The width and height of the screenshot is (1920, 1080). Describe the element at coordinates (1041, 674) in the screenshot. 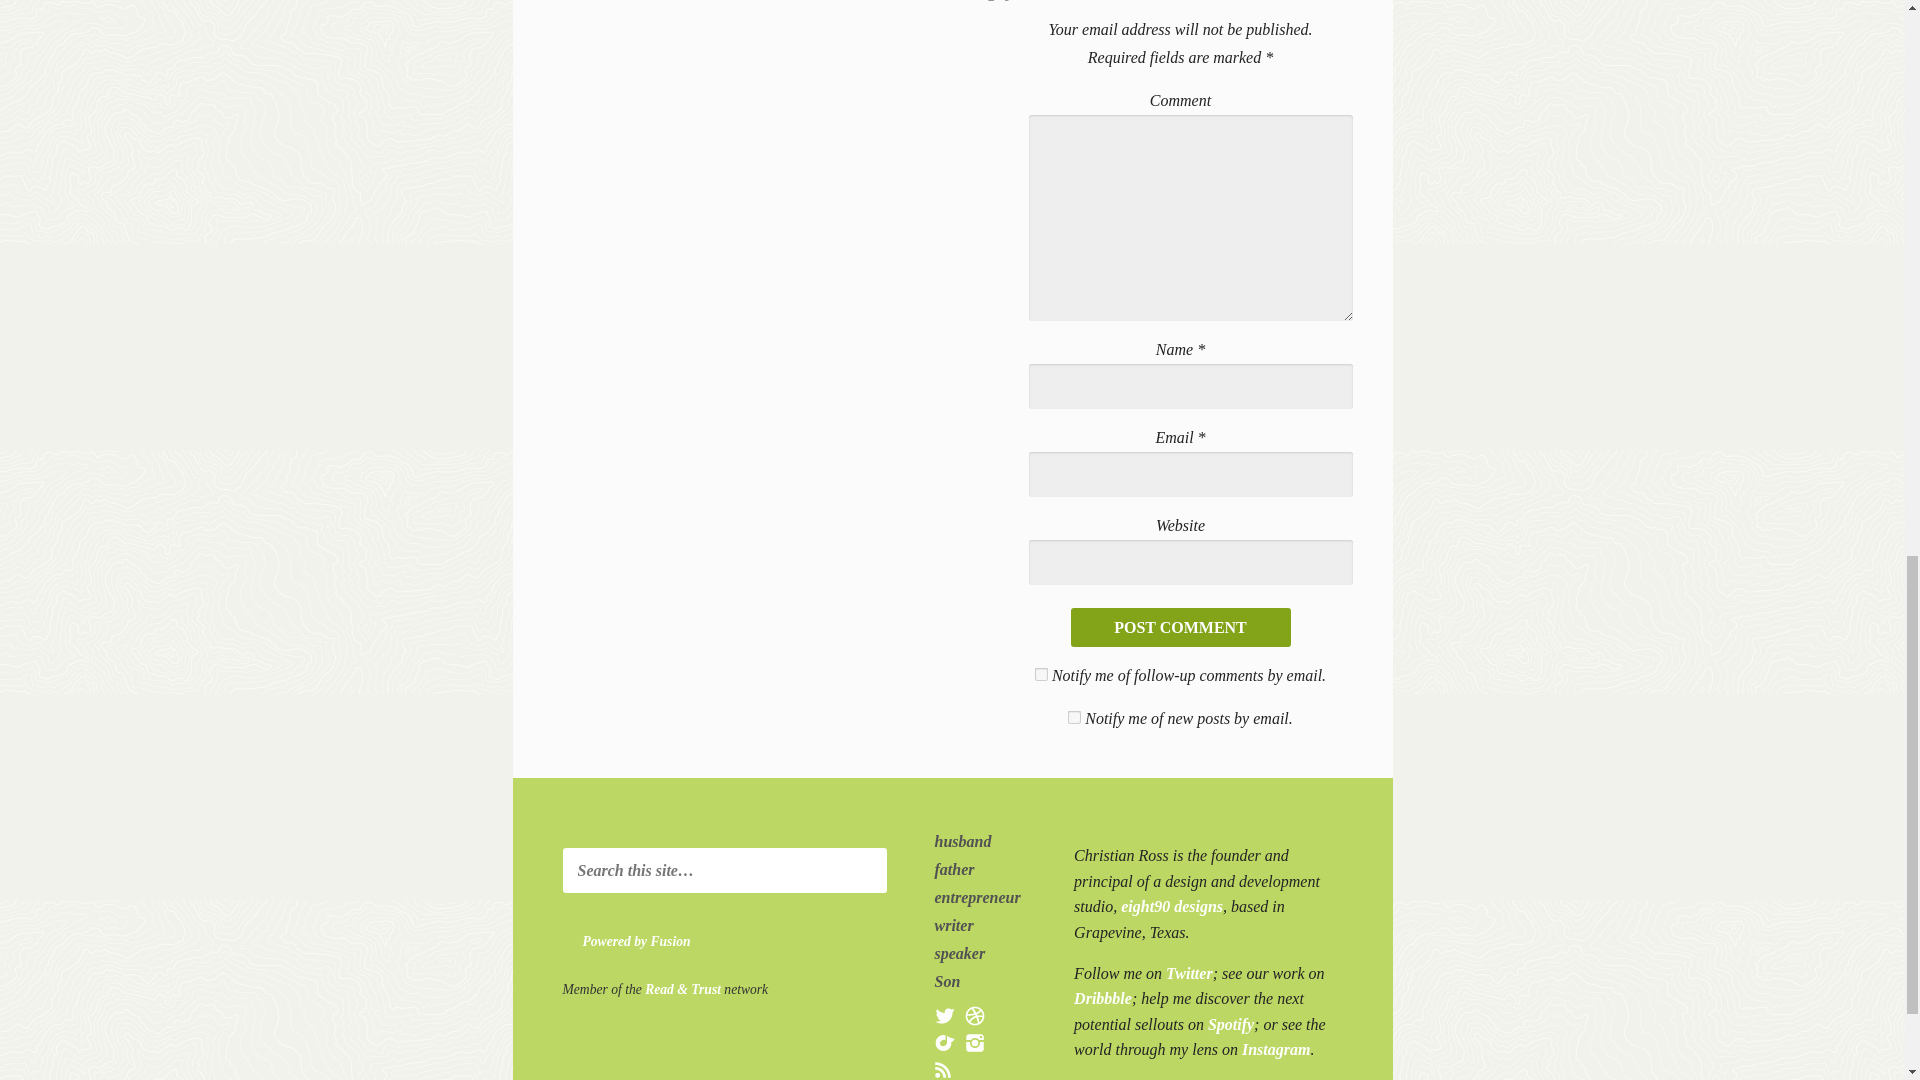

I see `subscribe` at that location.